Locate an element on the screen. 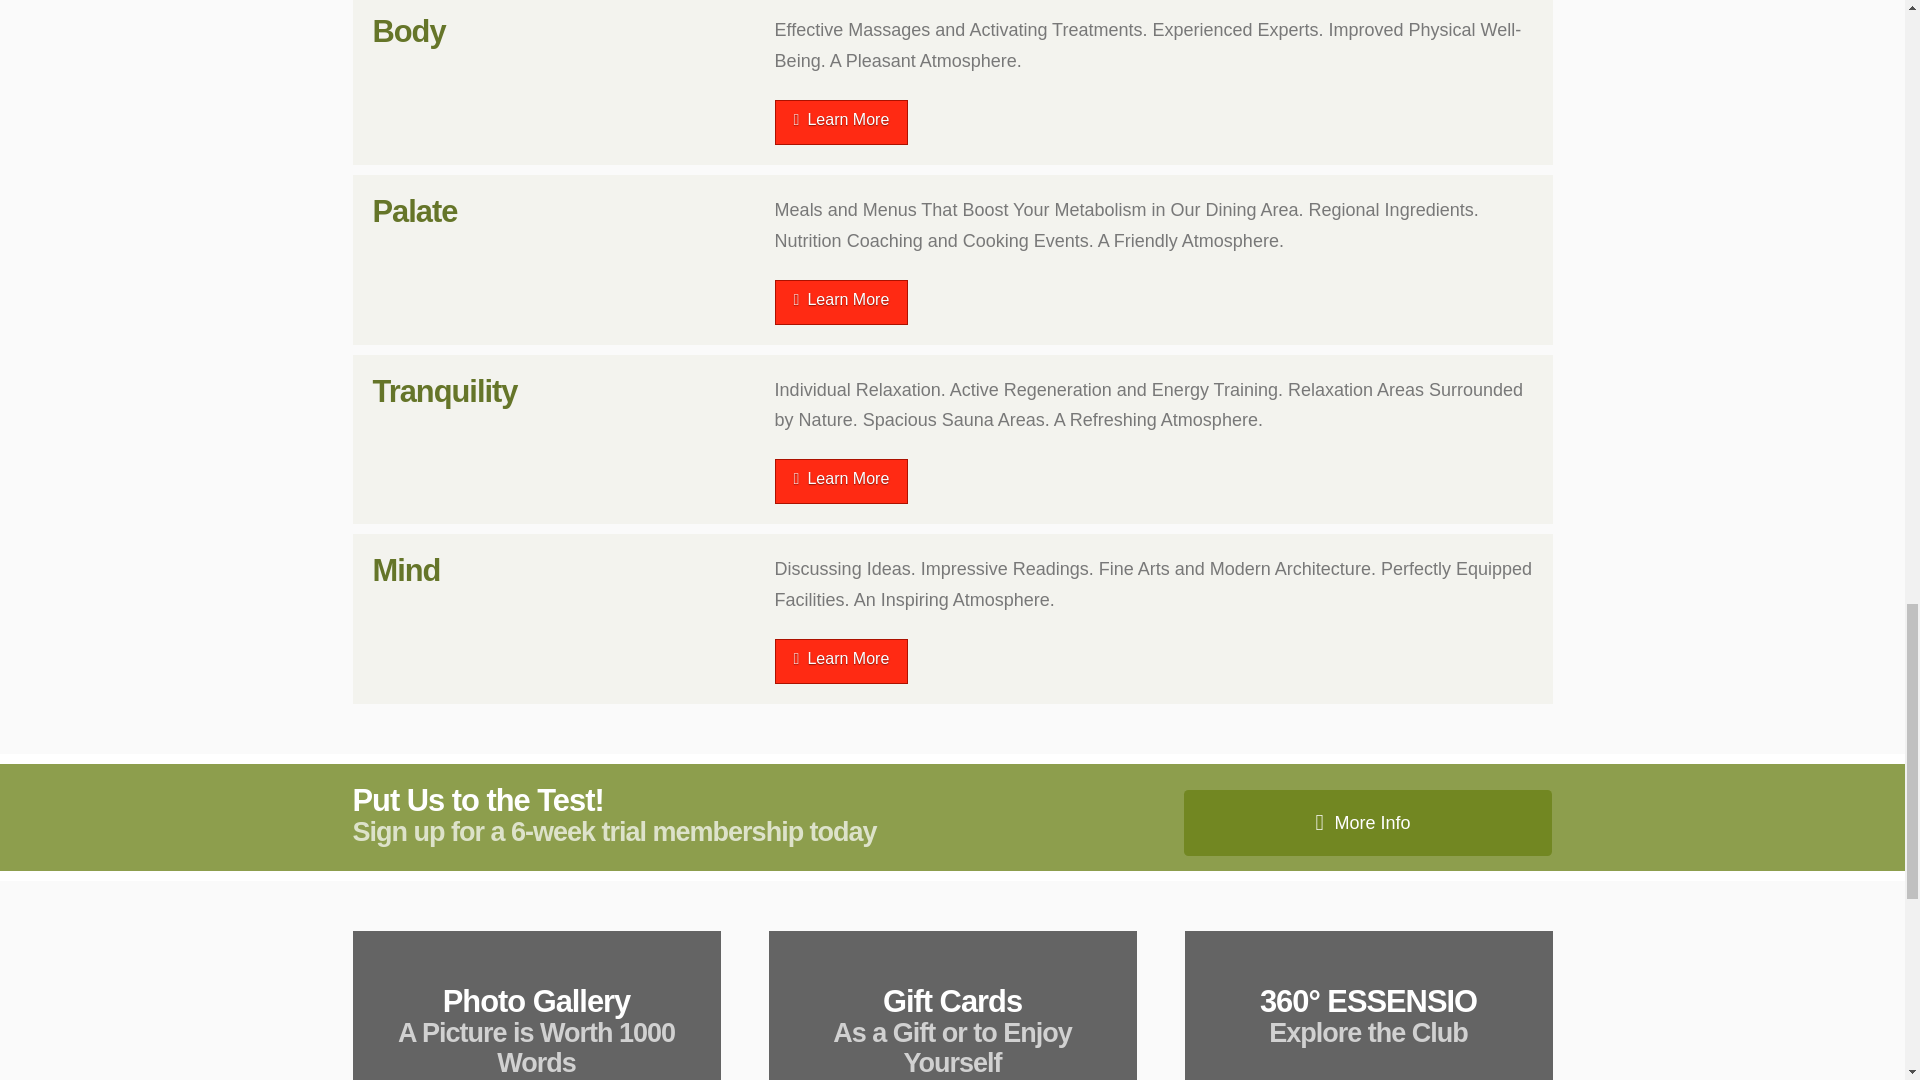 This screenshot has height=1080, width=1920. Learn More is located at coordinates (842, 482).